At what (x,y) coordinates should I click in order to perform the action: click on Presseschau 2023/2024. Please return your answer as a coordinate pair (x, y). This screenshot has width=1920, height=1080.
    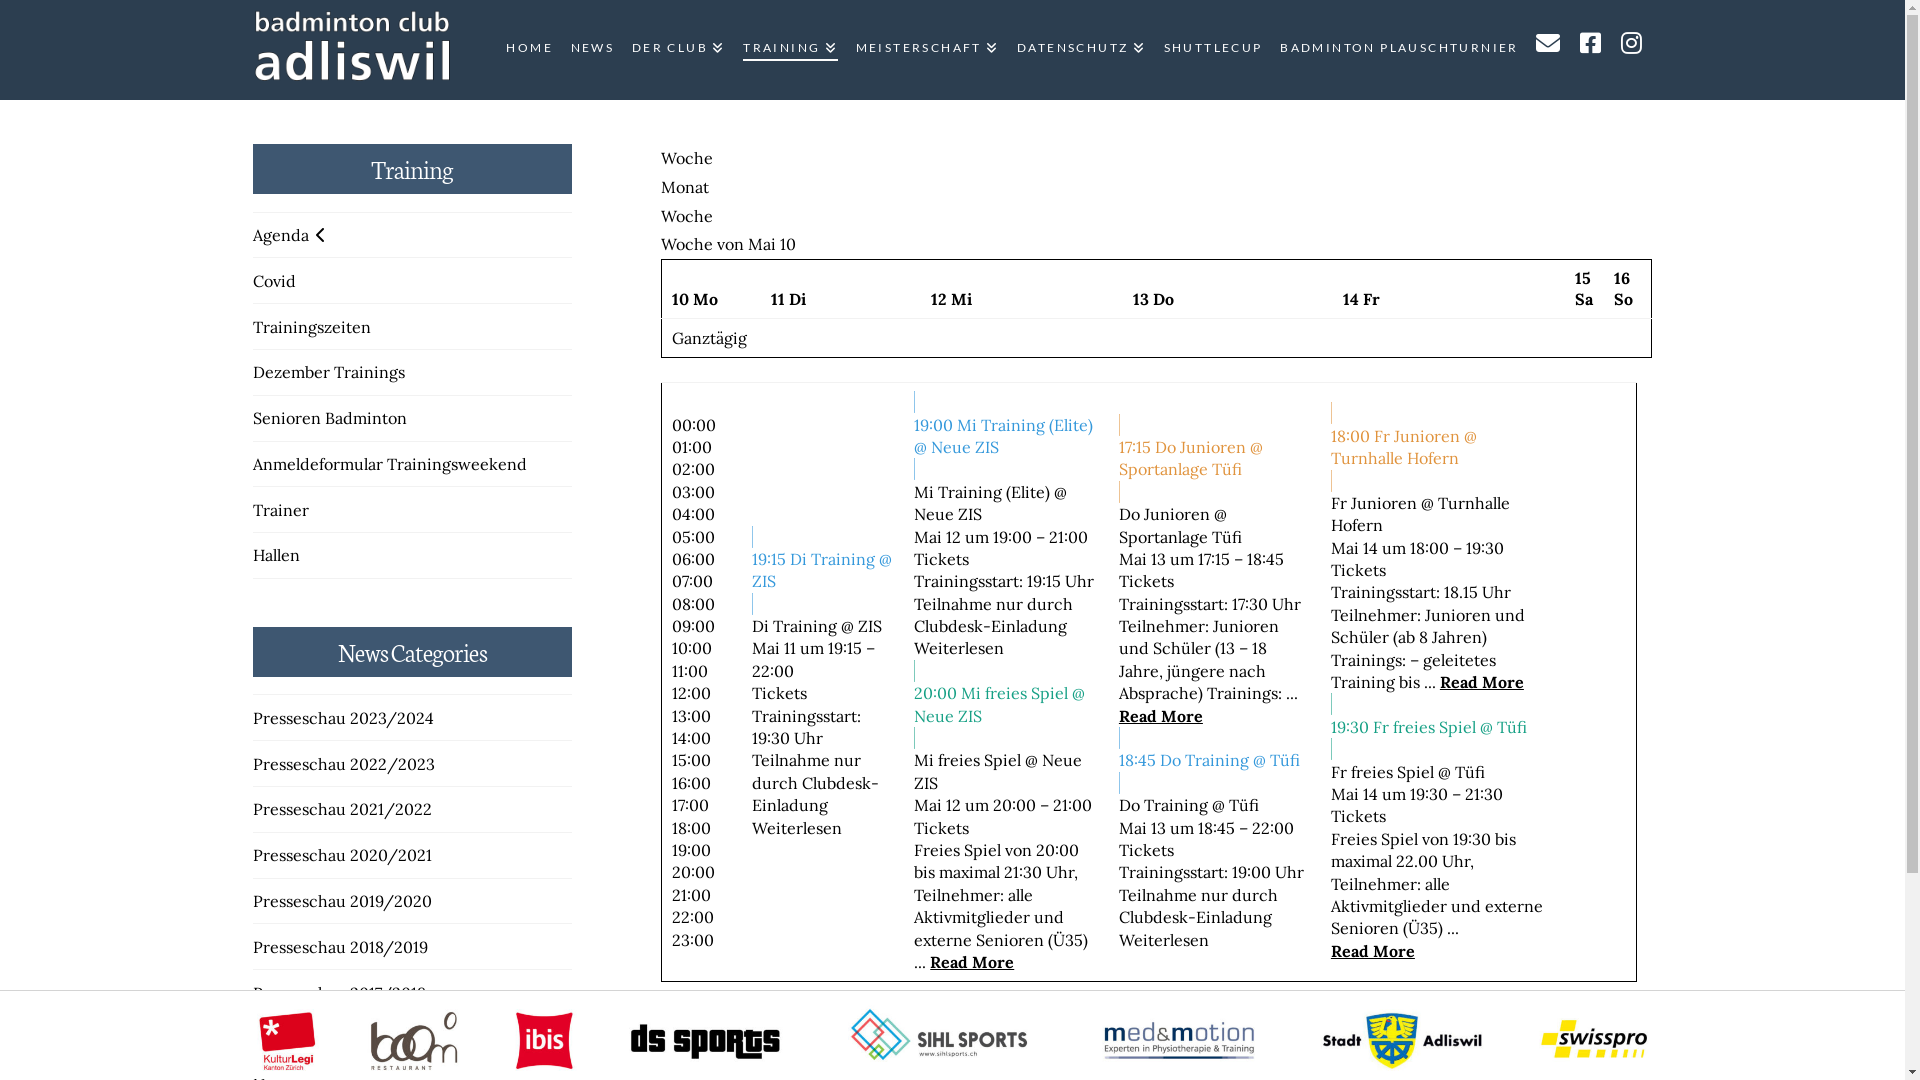
    Looking at the image, I should click on (342, 718).